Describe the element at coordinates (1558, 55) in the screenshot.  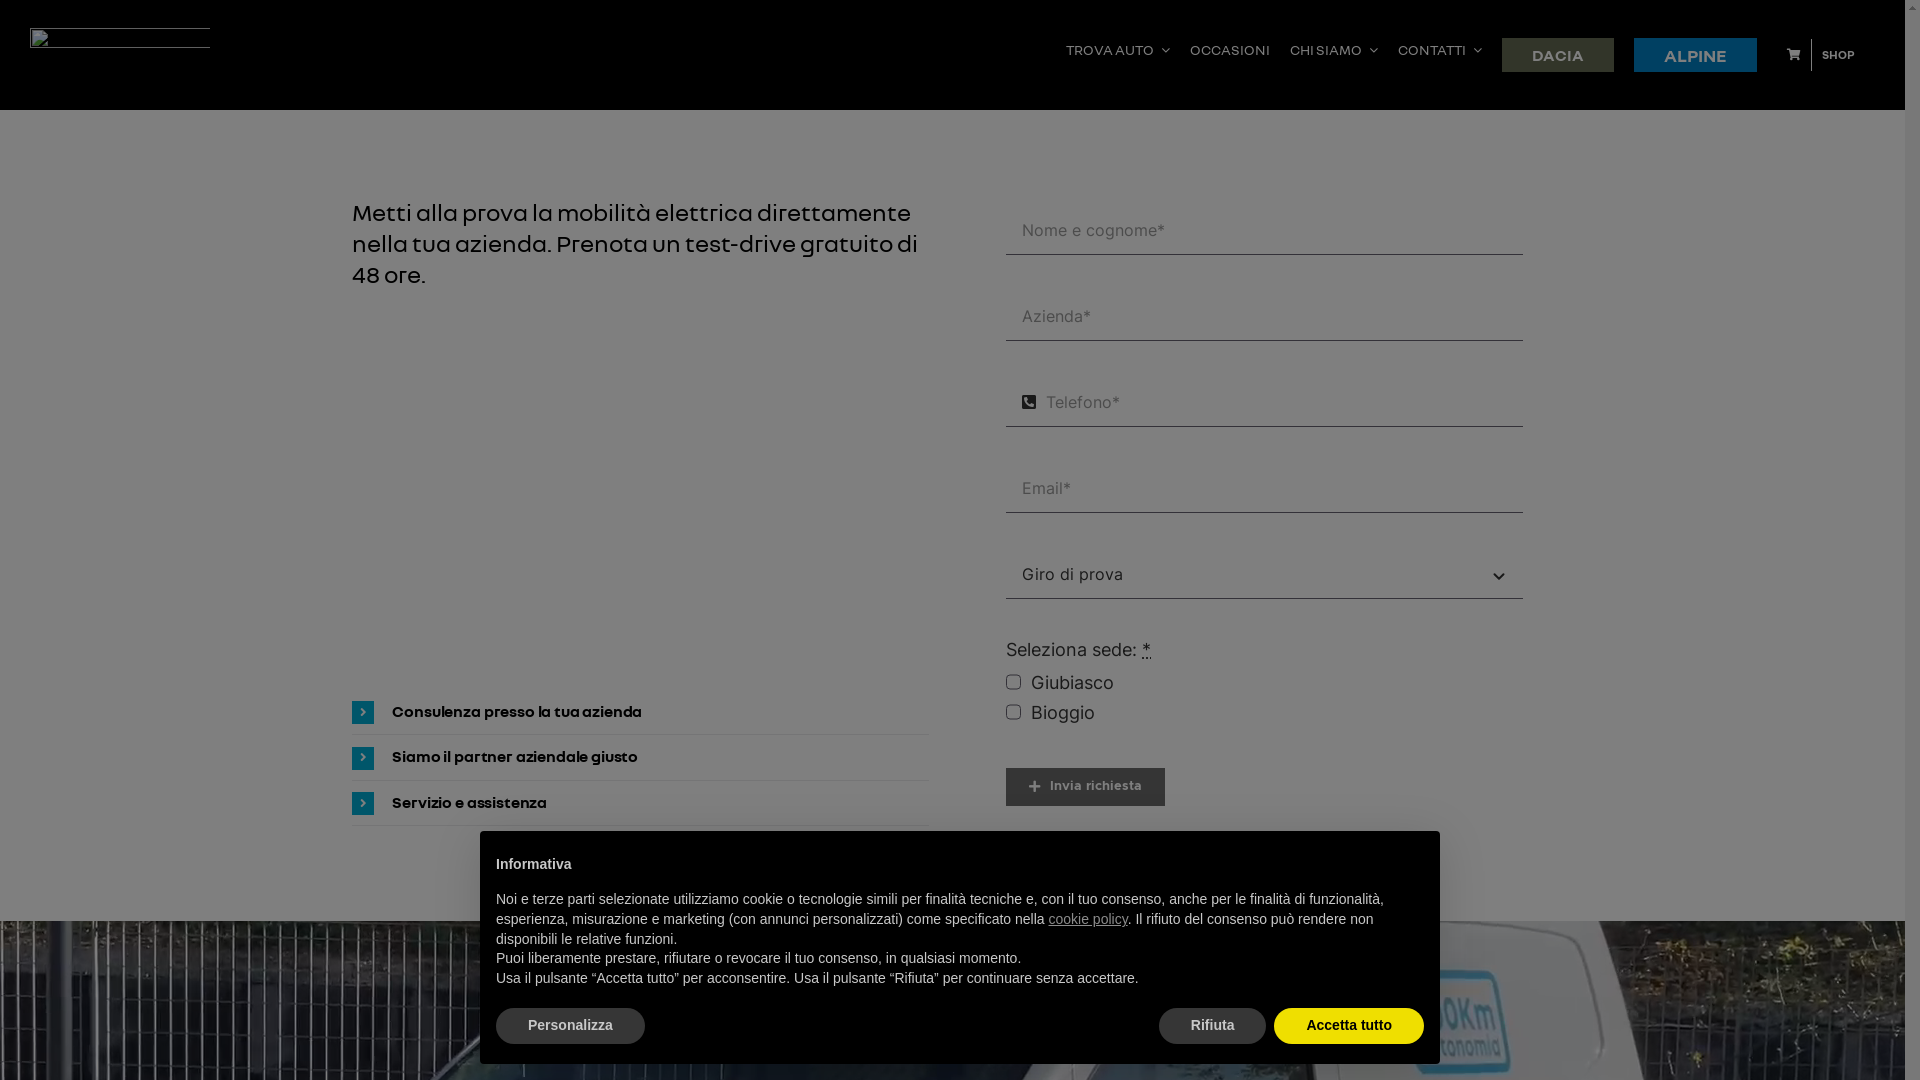
I see `DACIA` at that location.